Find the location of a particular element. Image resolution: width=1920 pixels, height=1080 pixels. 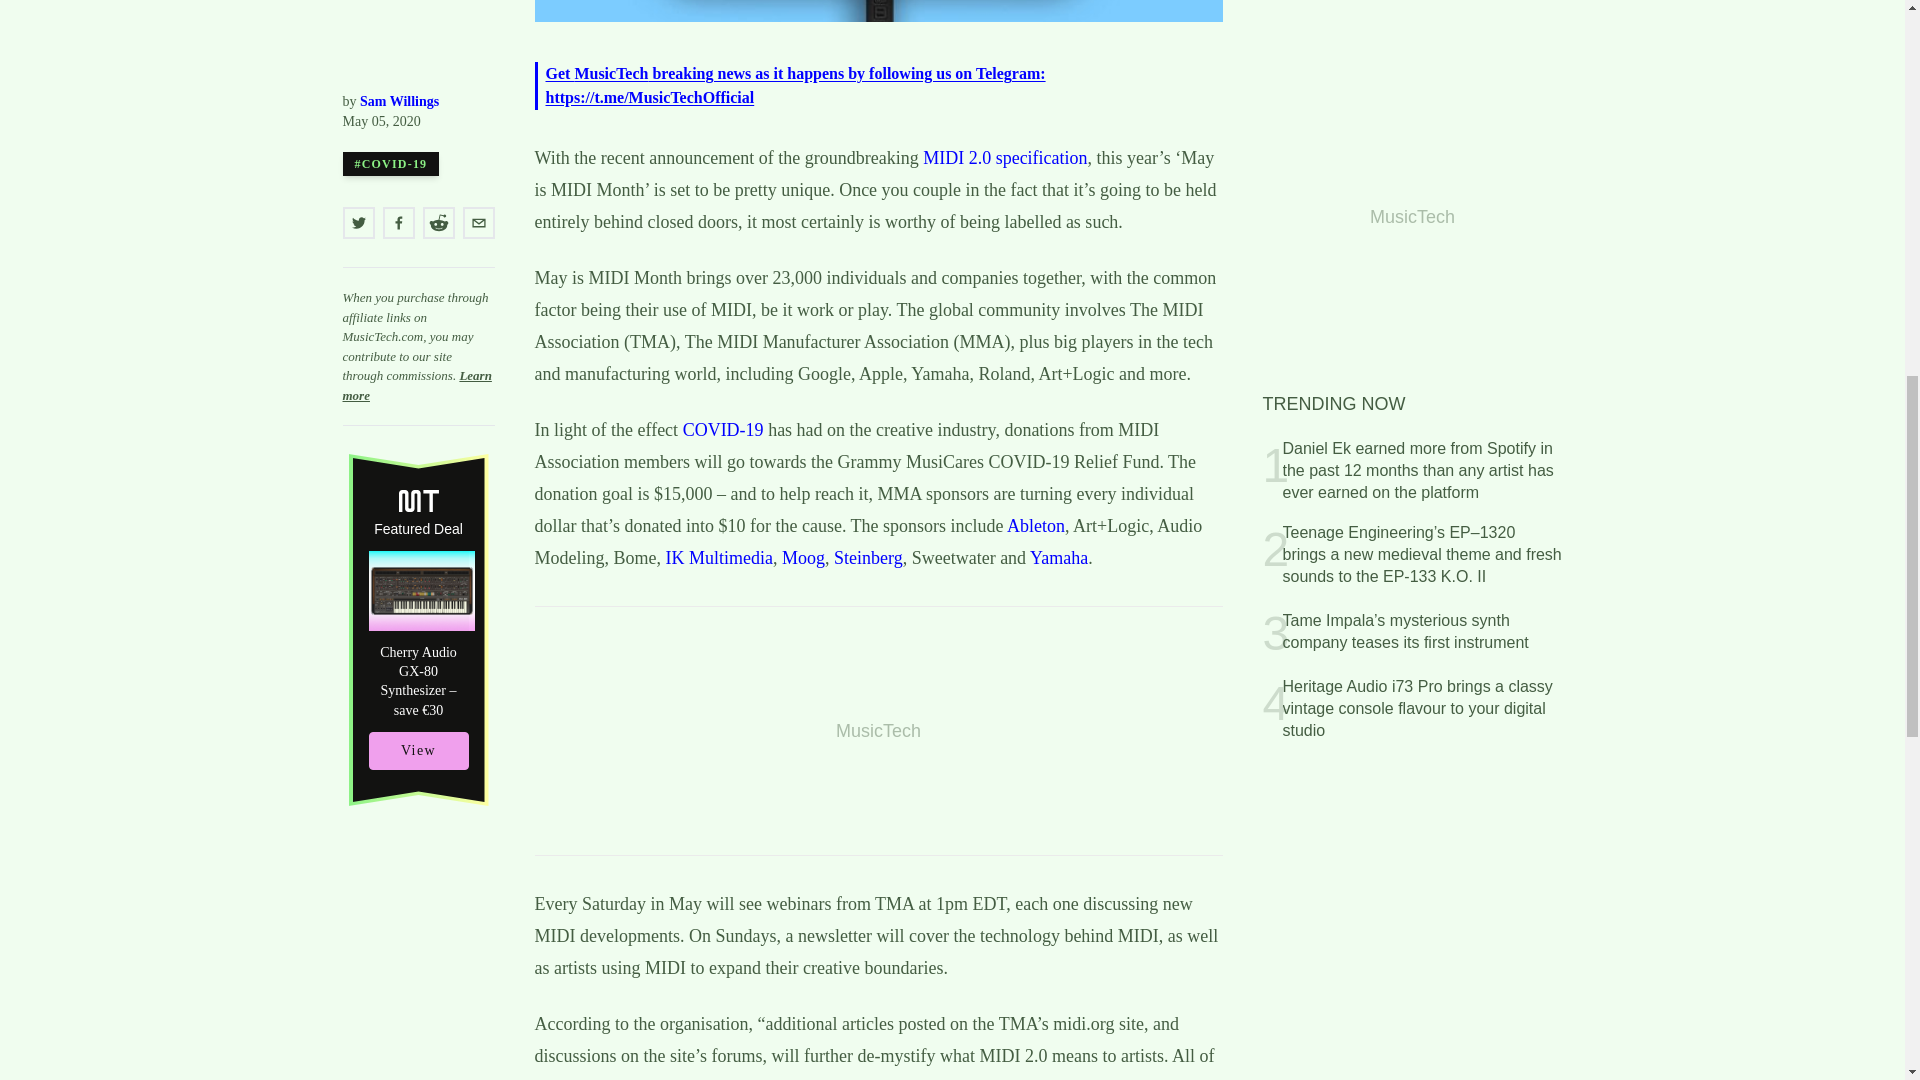

Ableton is located at coordinates (1036, 526).